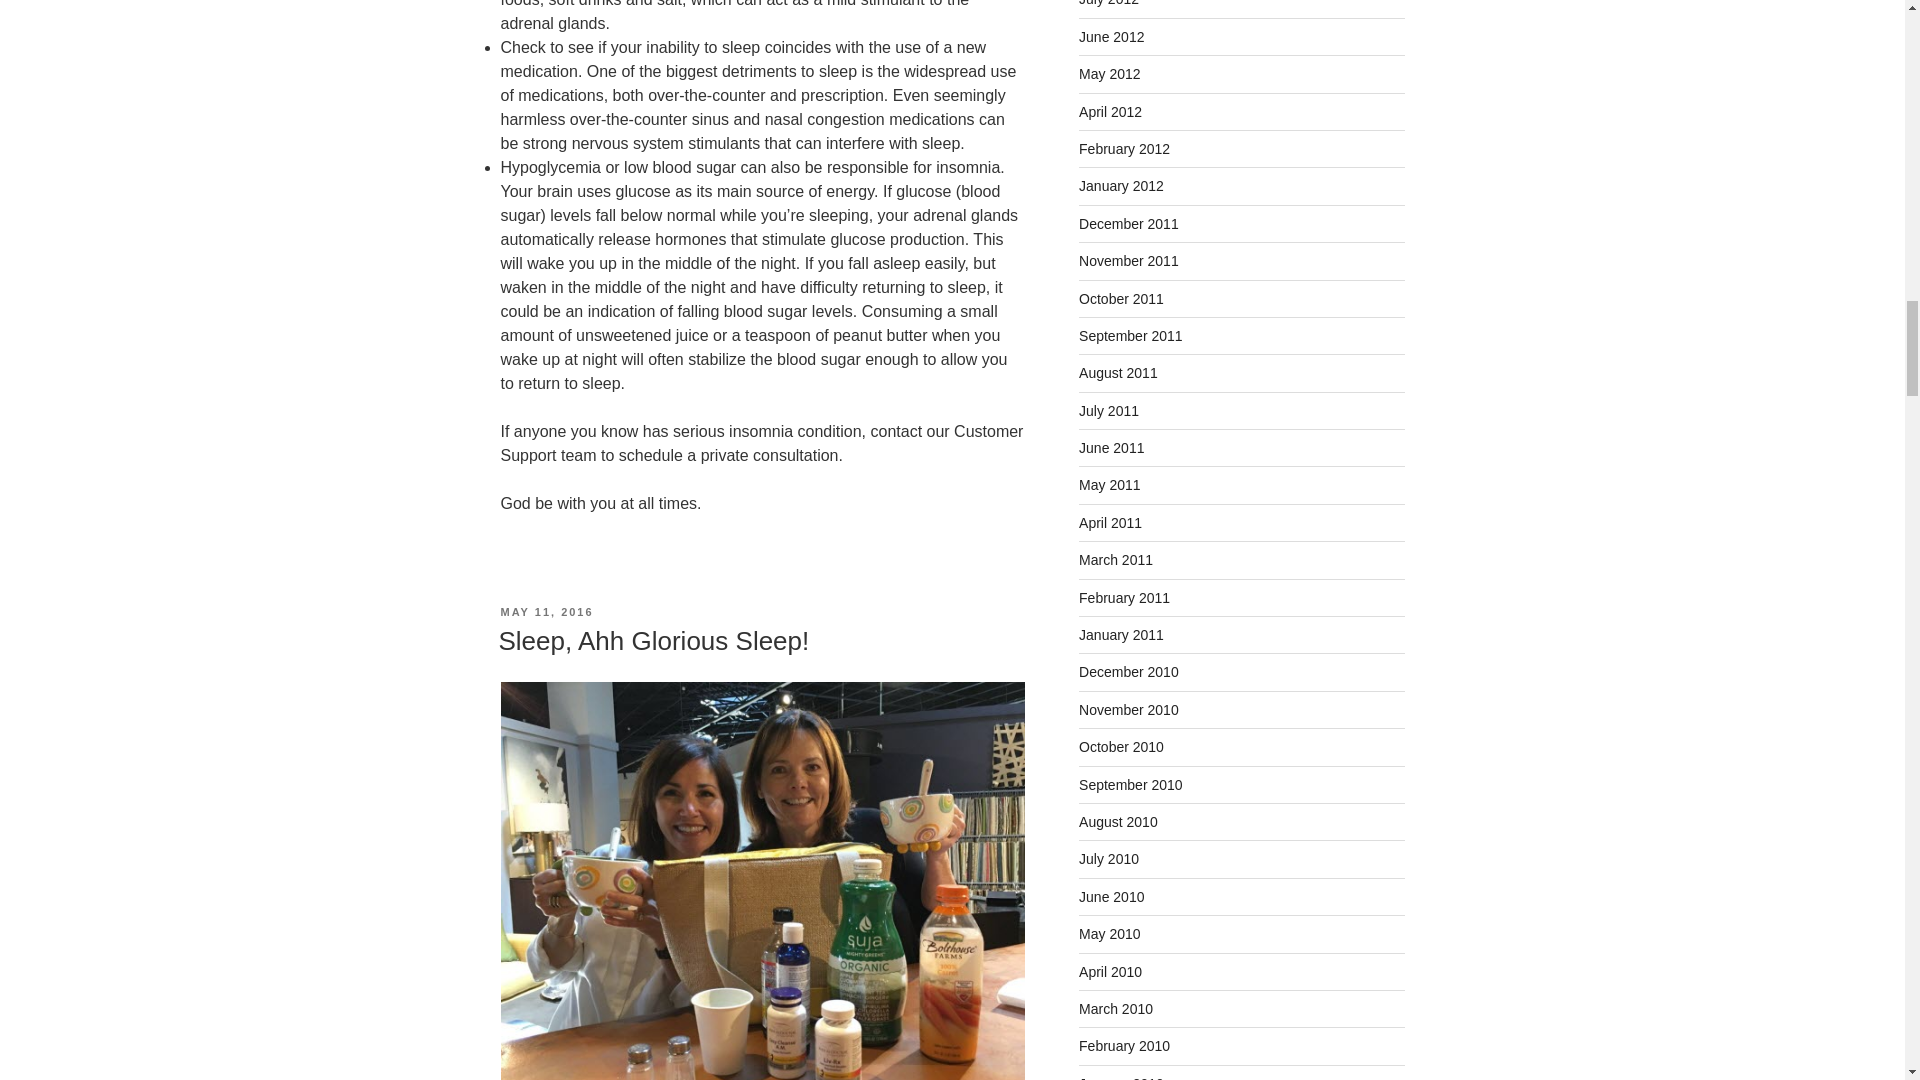 The width and height of the screenshot is (1920, 1080). I want to click on Sleep, Ahh Glorious Sleep!, so click(652, 640).